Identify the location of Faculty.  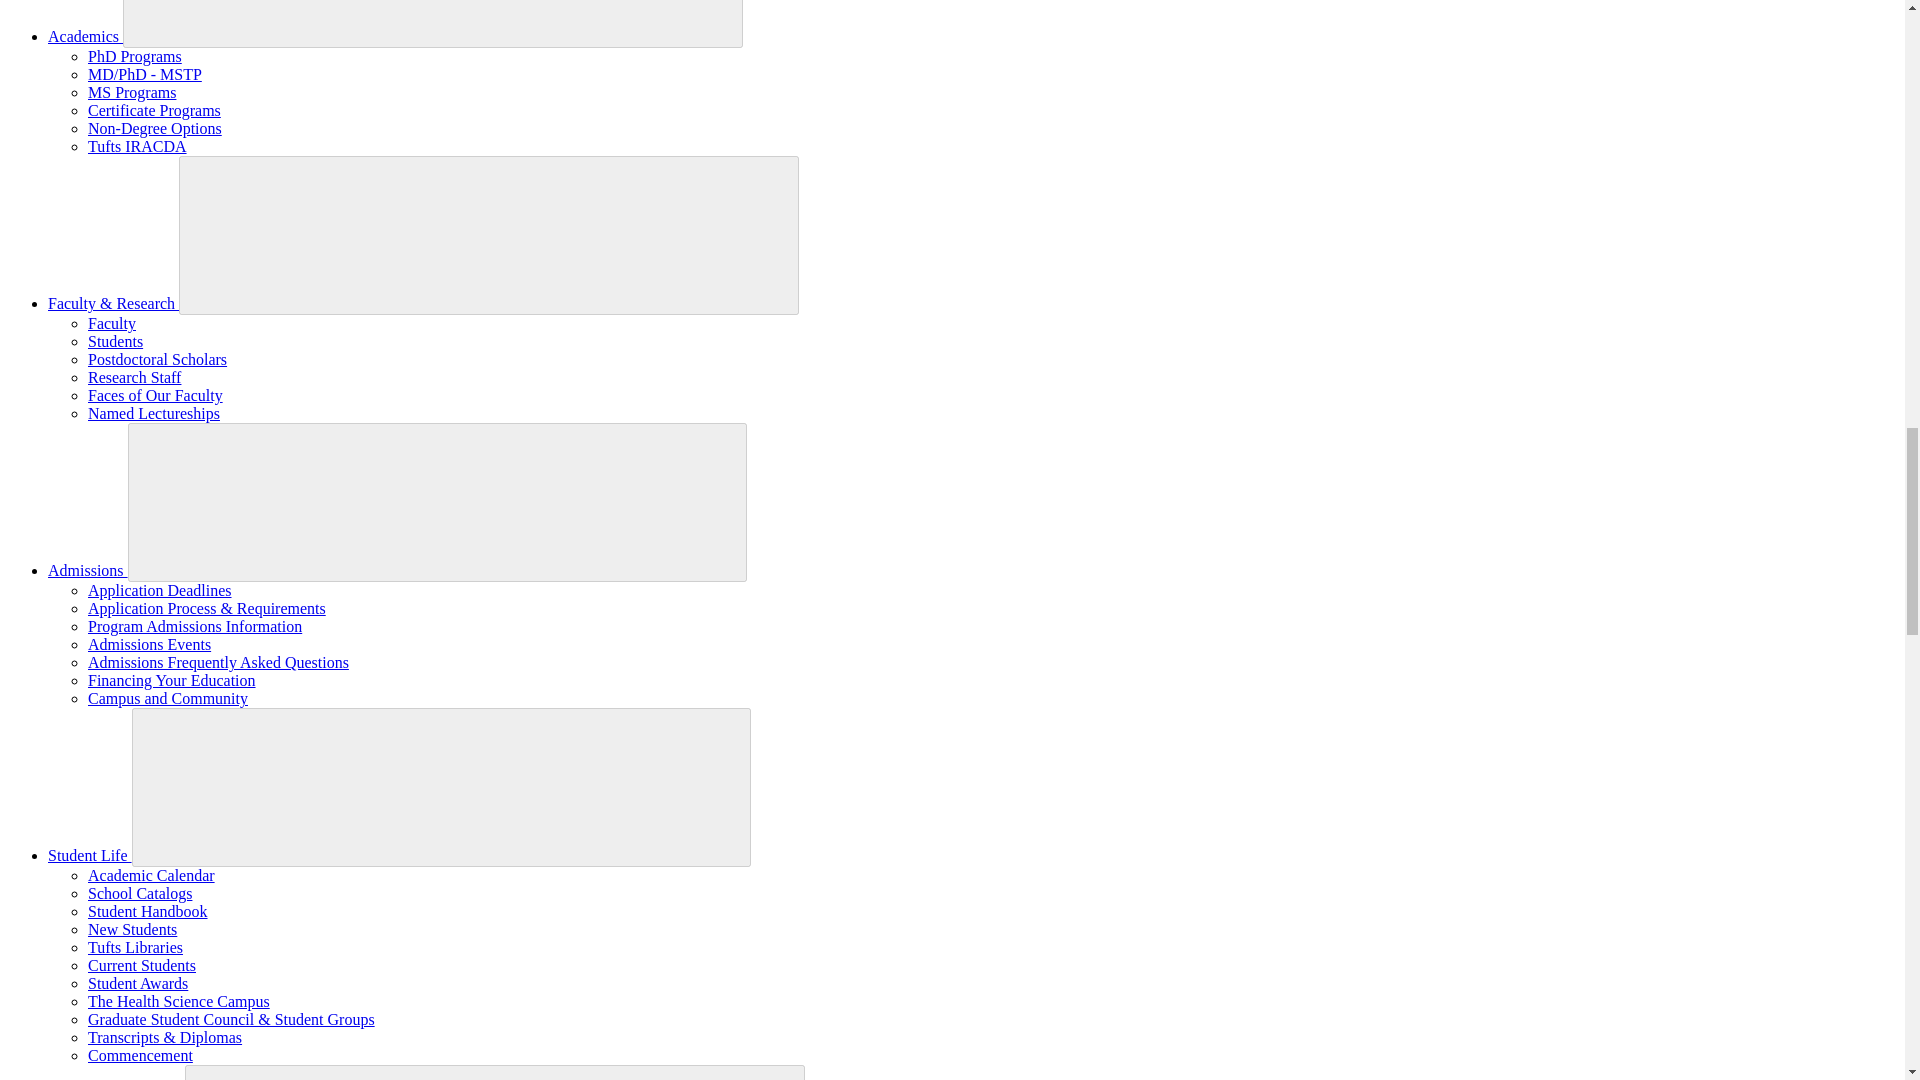
(112, 323).